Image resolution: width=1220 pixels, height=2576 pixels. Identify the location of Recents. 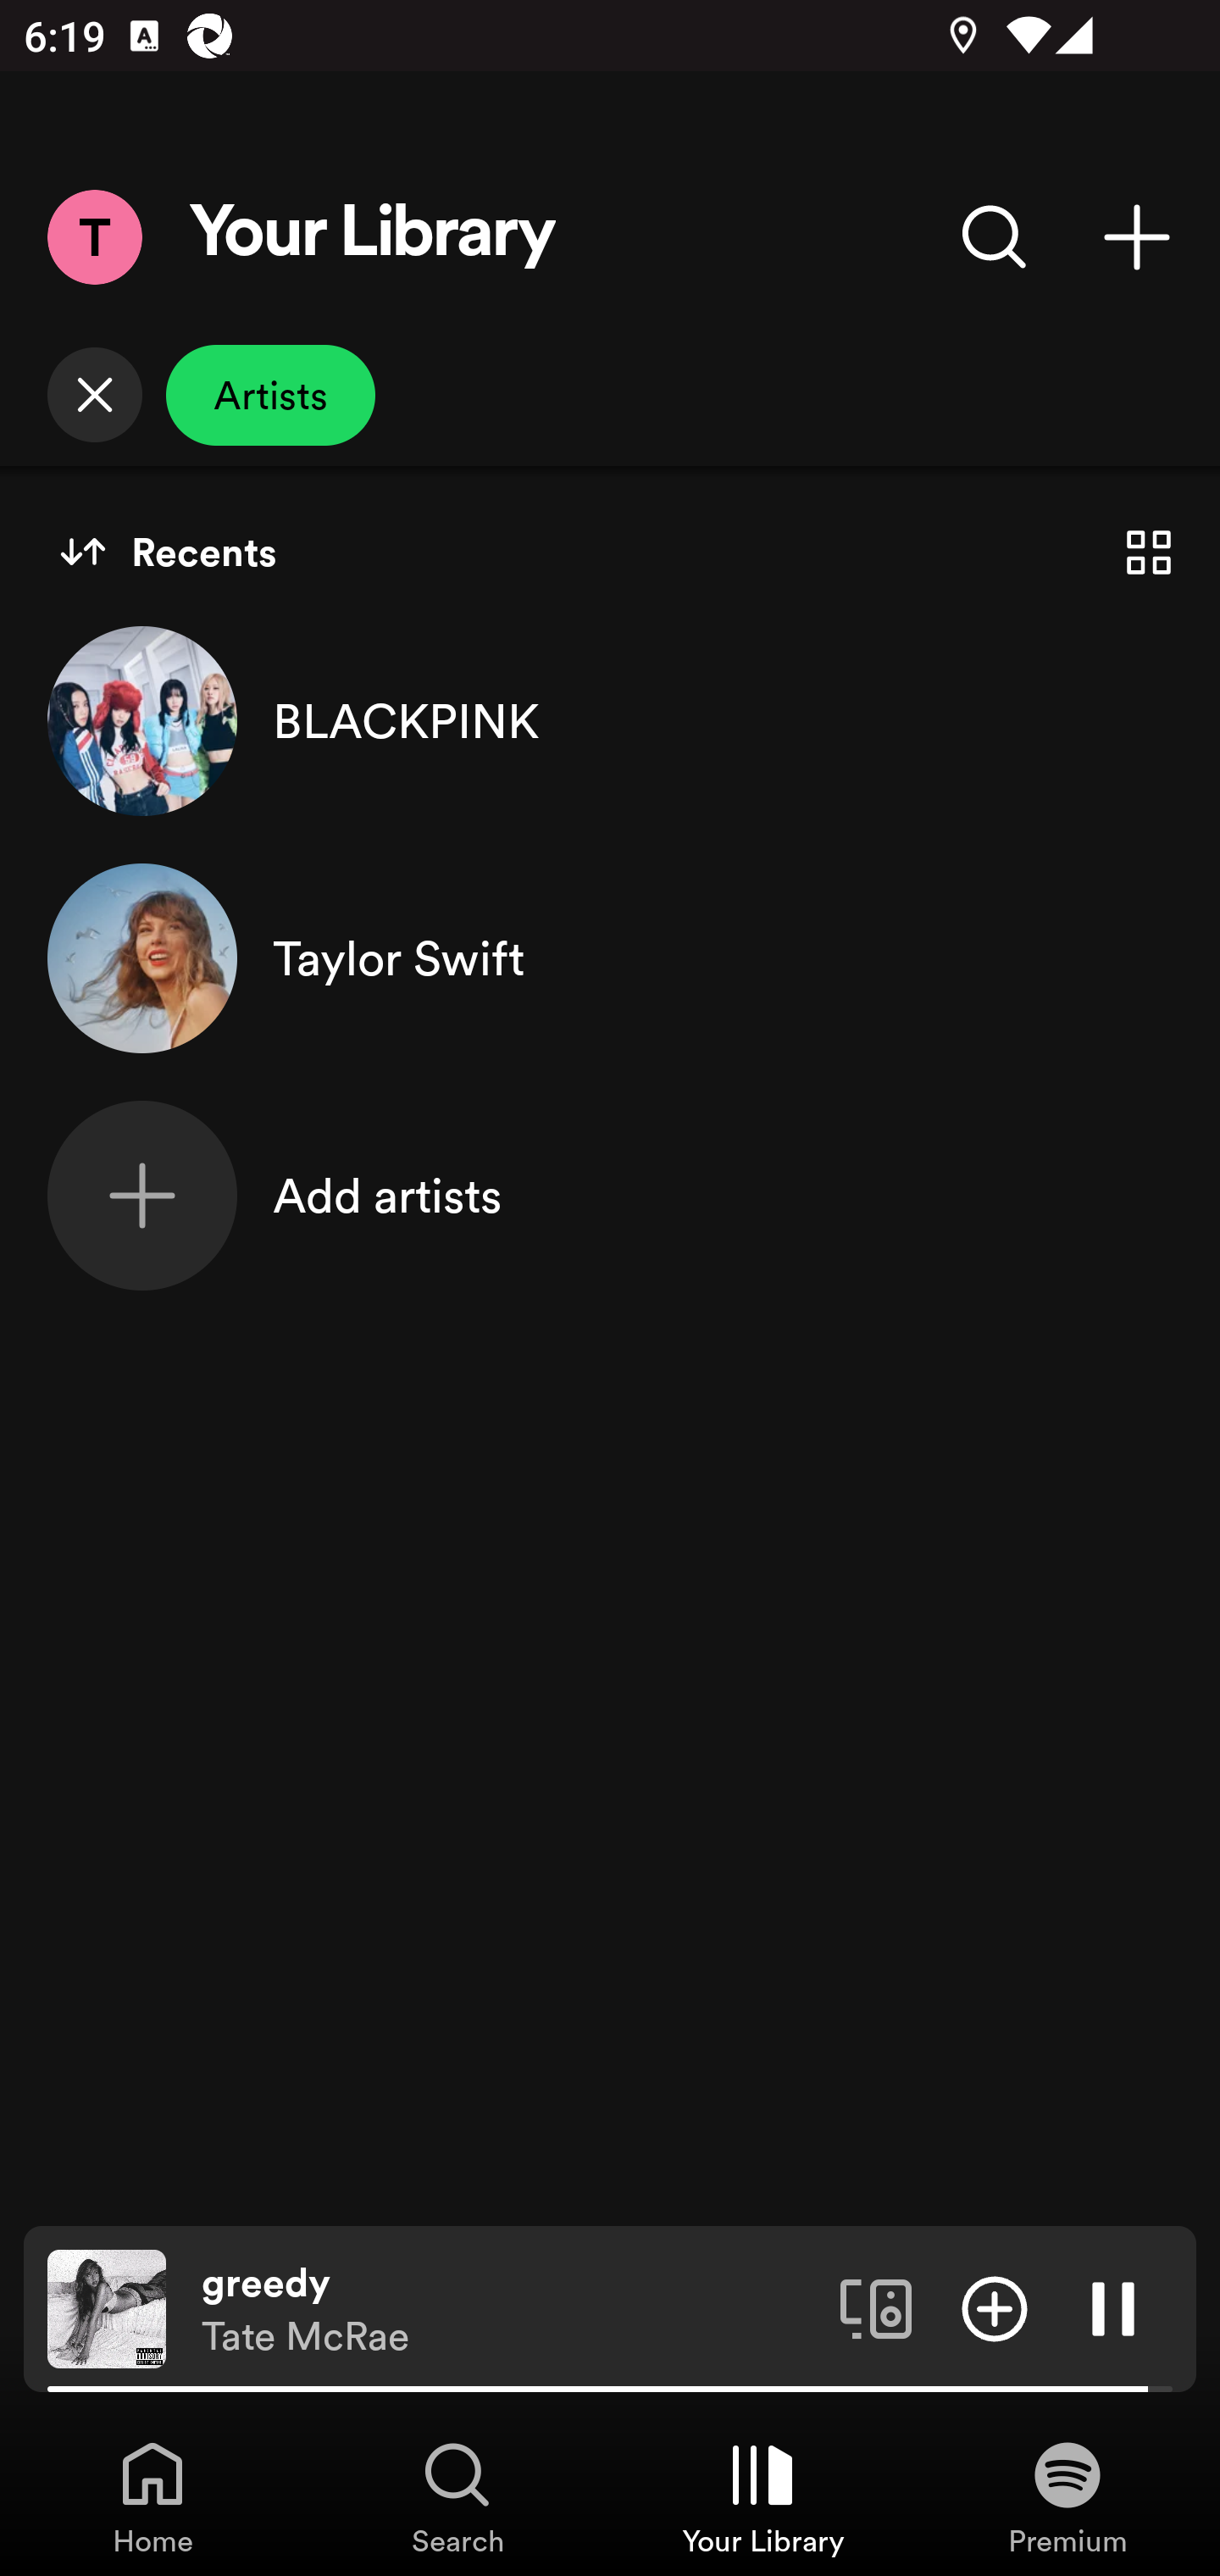
(168, 552).